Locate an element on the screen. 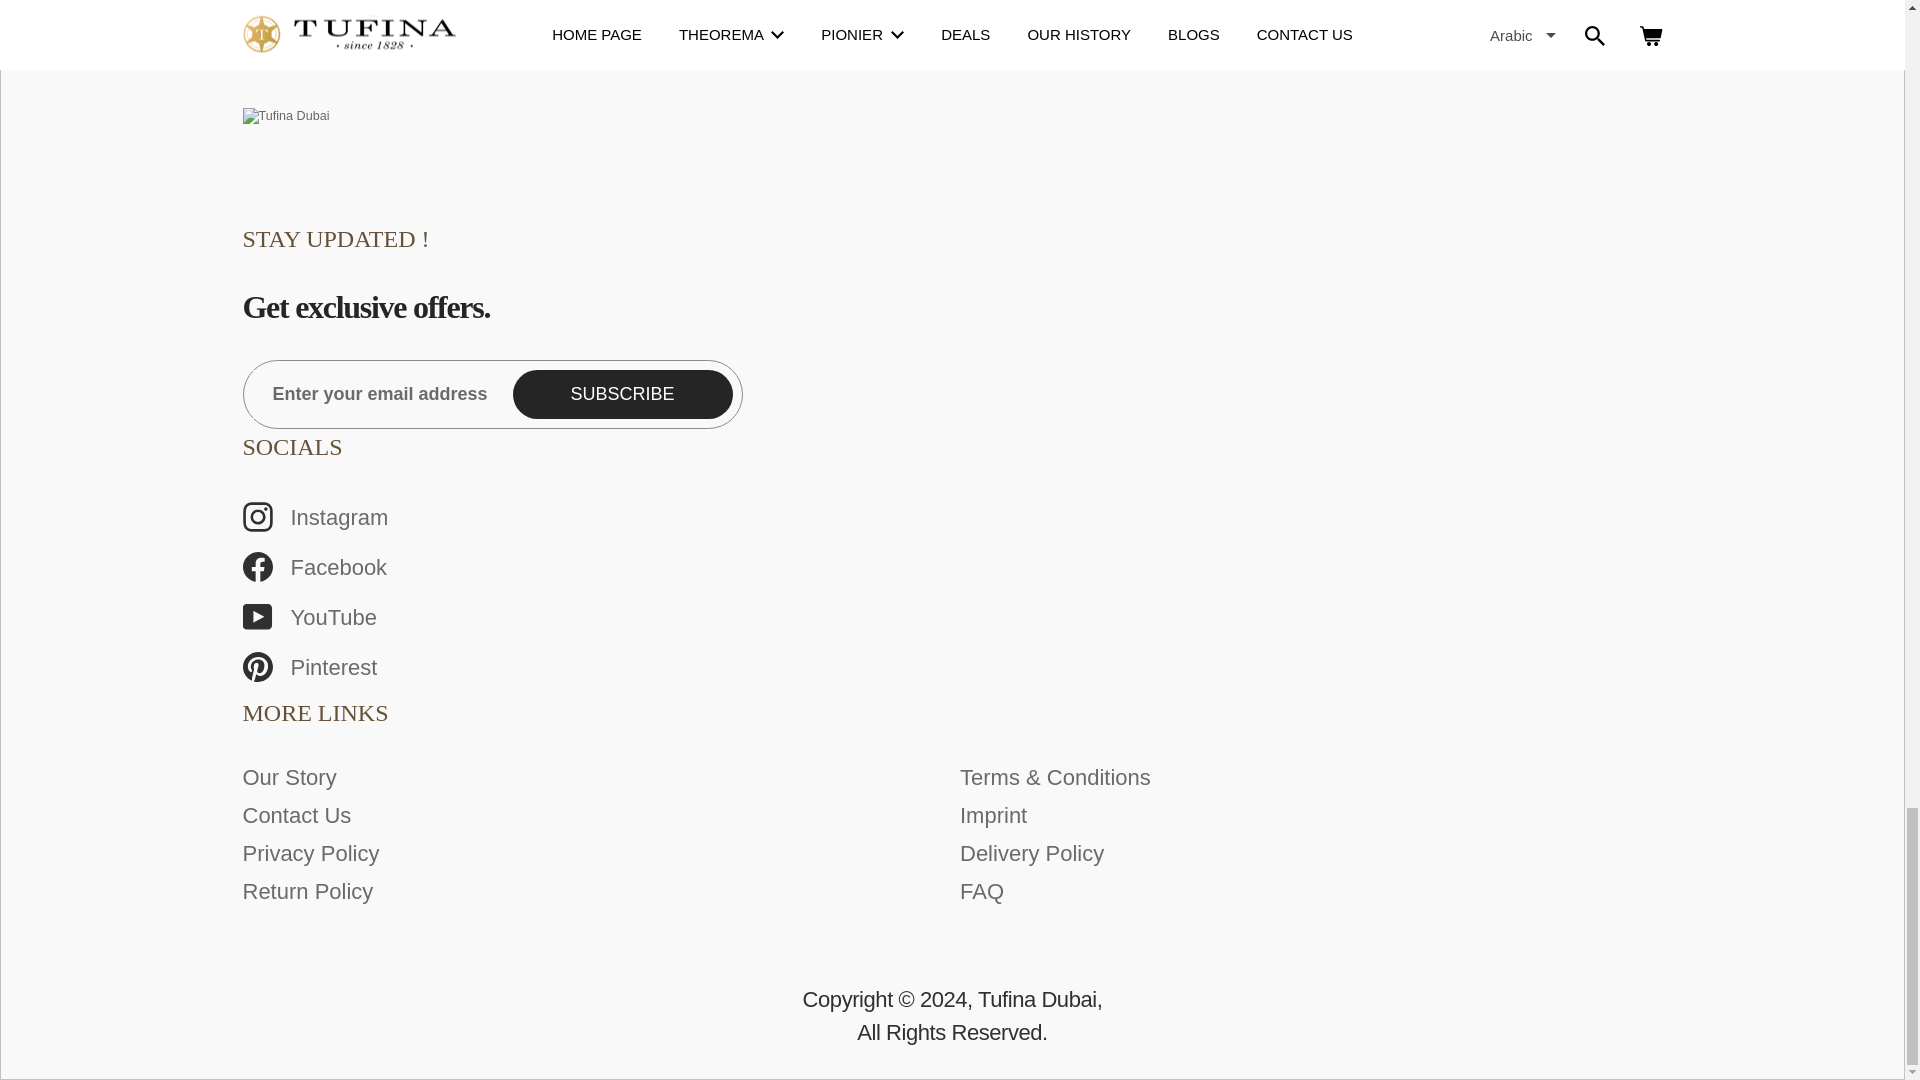  Tufina Dubai on Facebook is located at coordinates (944, 567).